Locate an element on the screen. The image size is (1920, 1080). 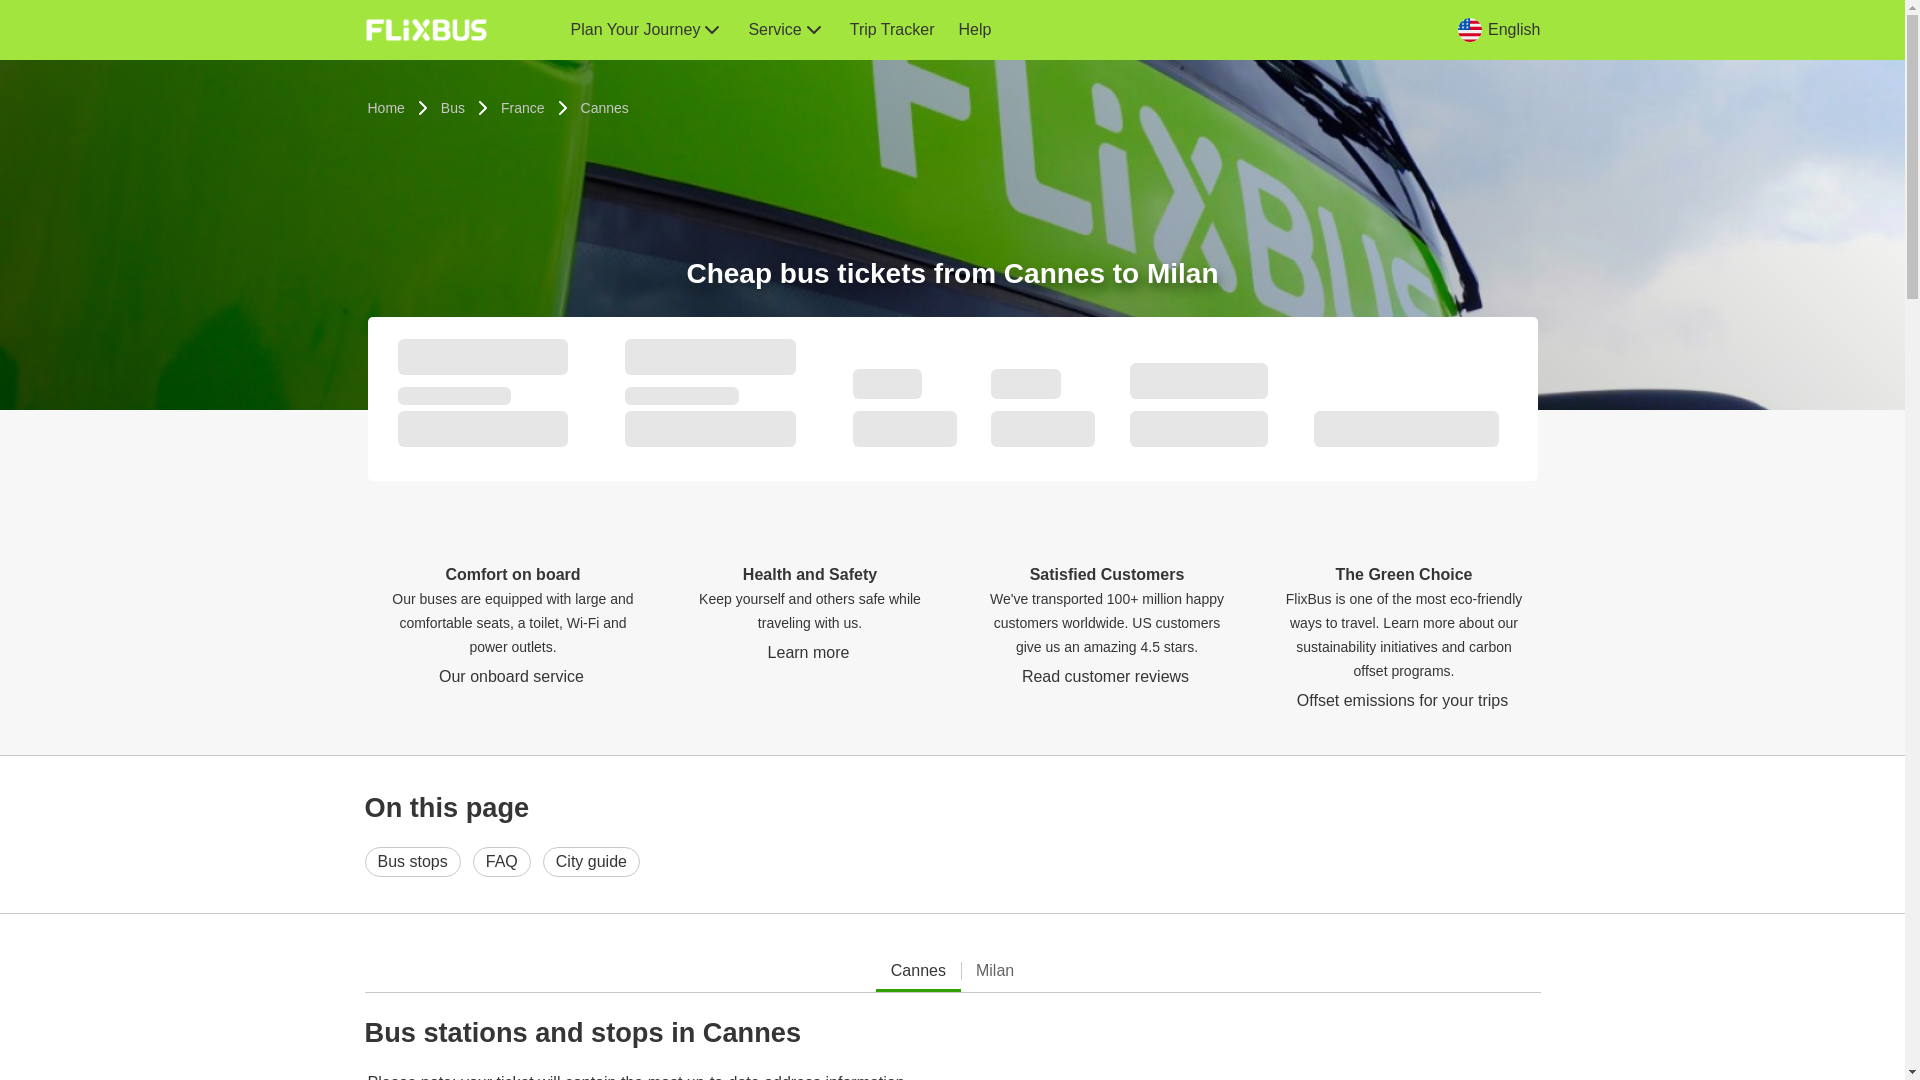
Our onboard service is located at coordinates (512, 676).